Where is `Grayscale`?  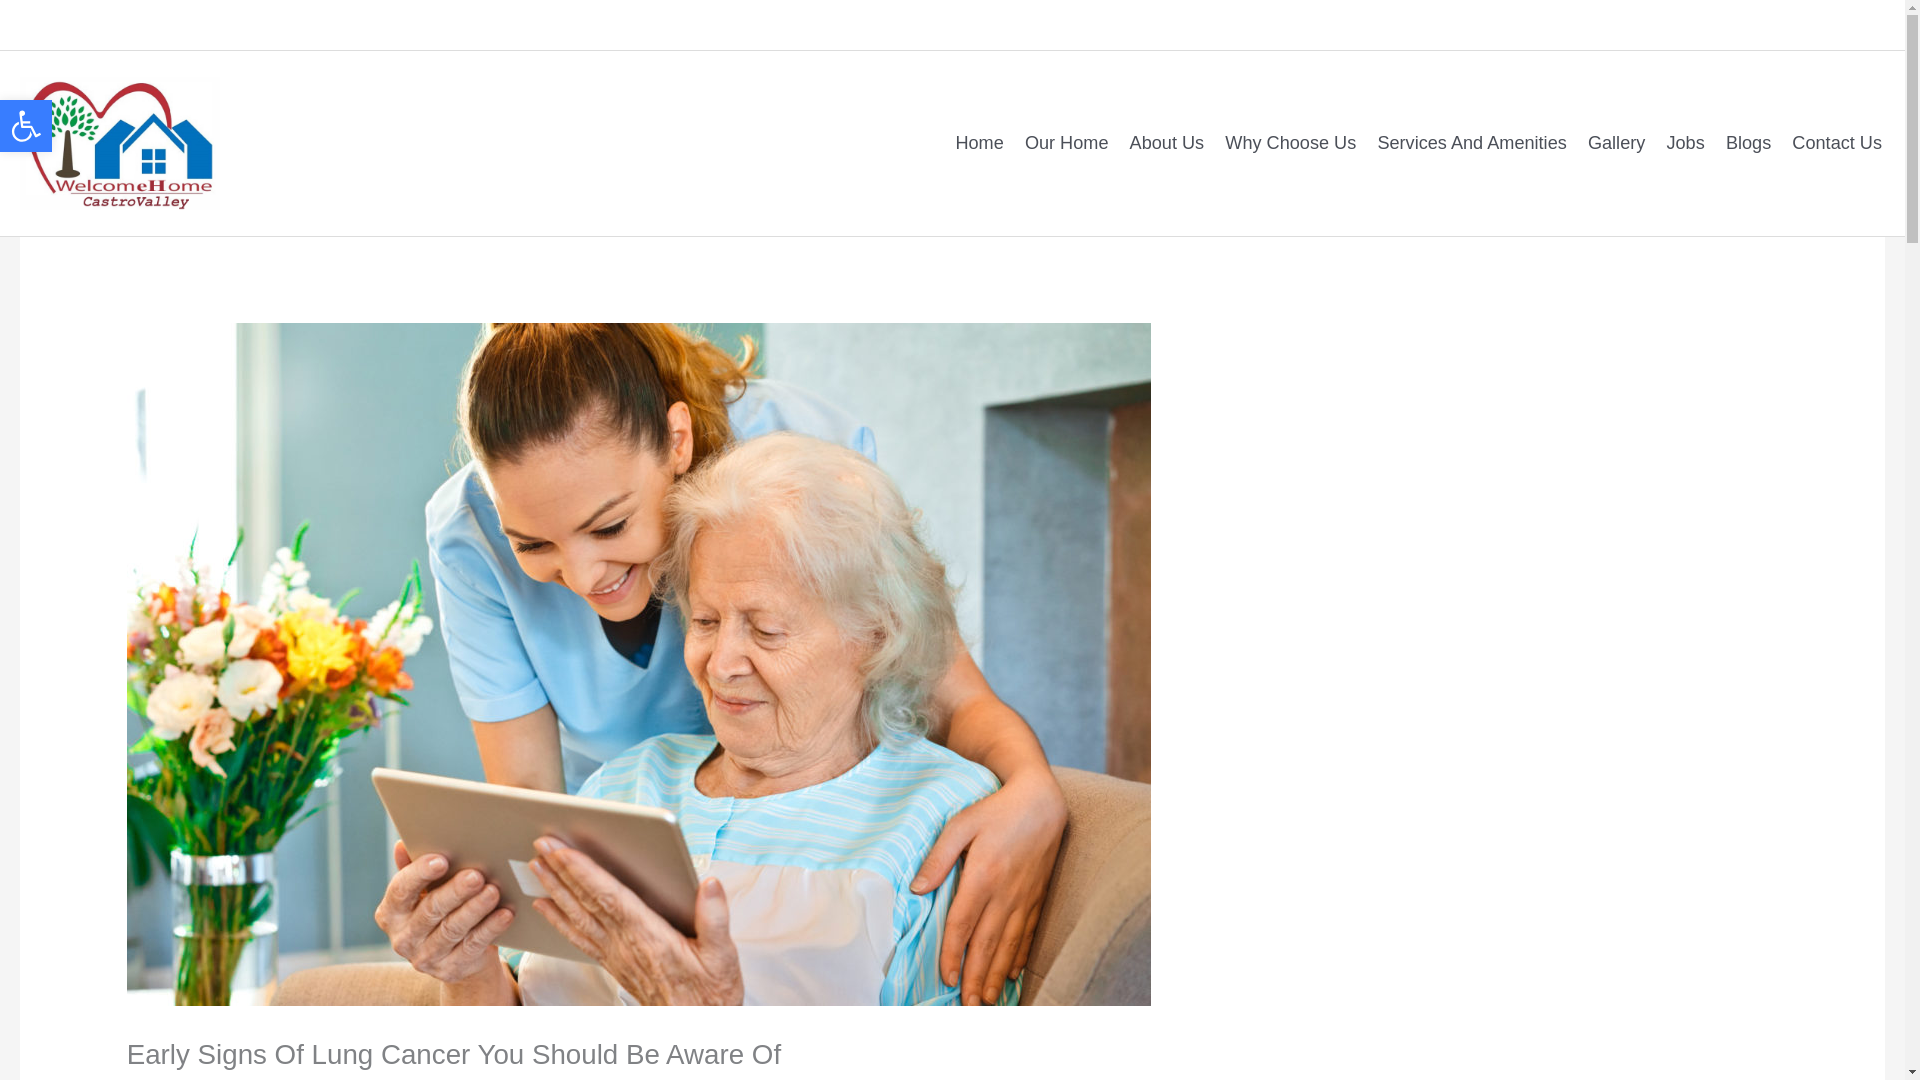 Grayscale is located at coordinates (26, 126).